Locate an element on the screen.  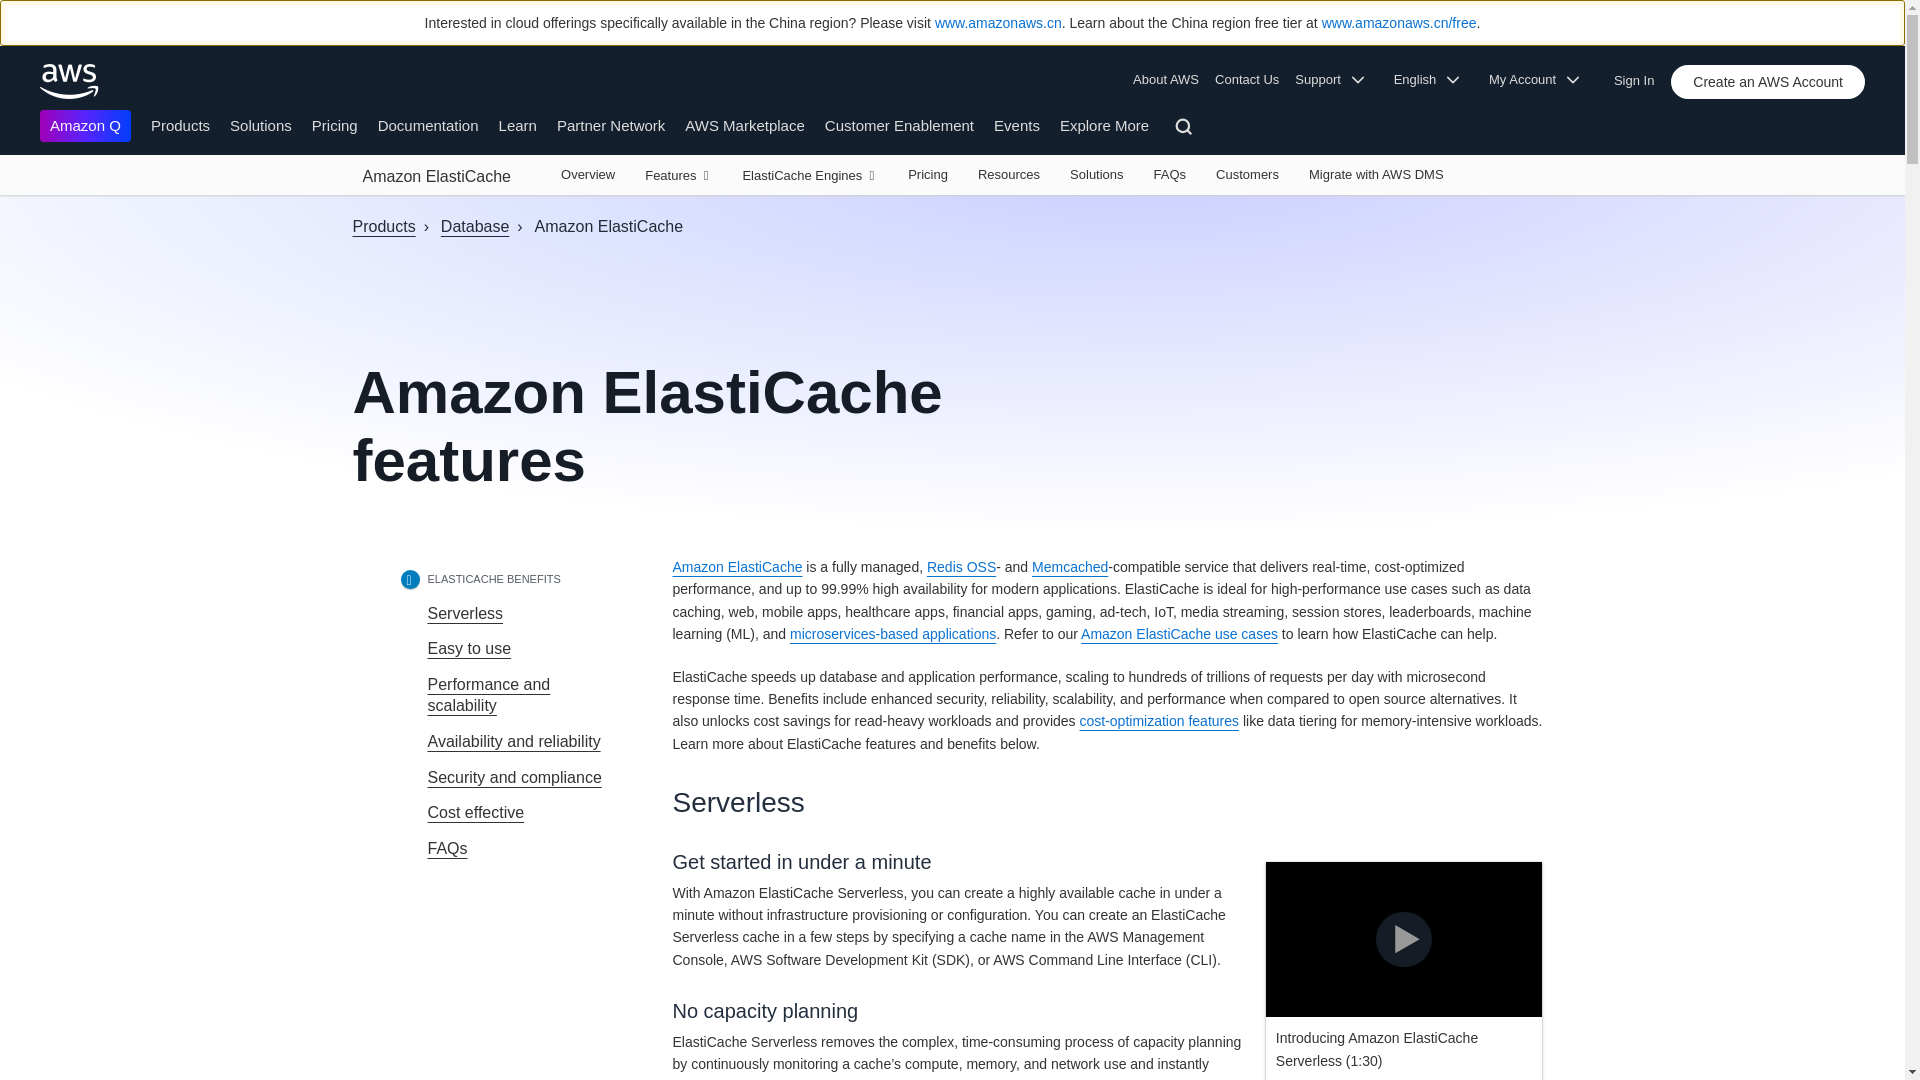
Sign In is located at coordinates (1640, 76).